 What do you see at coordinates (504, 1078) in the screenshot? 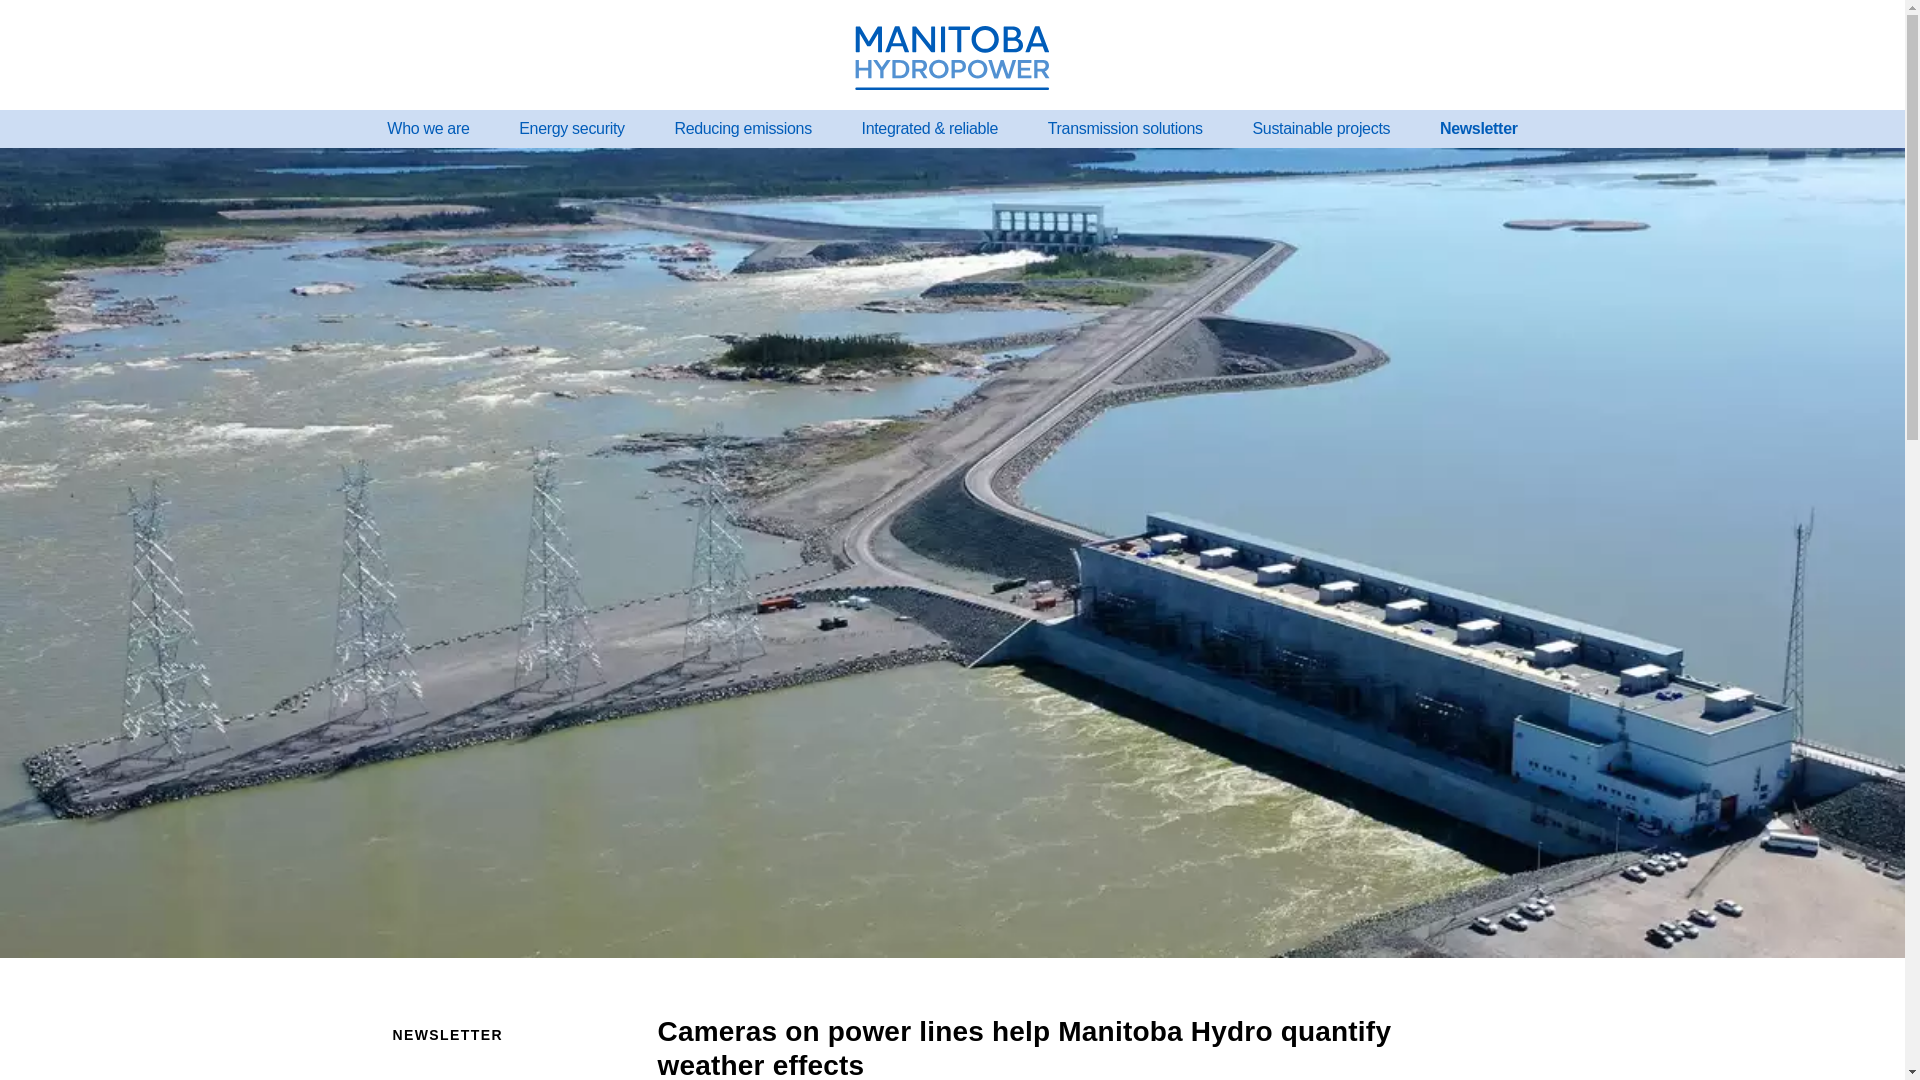
I see `Volume 6, Issue 1` at bounding box center [504, 1078].